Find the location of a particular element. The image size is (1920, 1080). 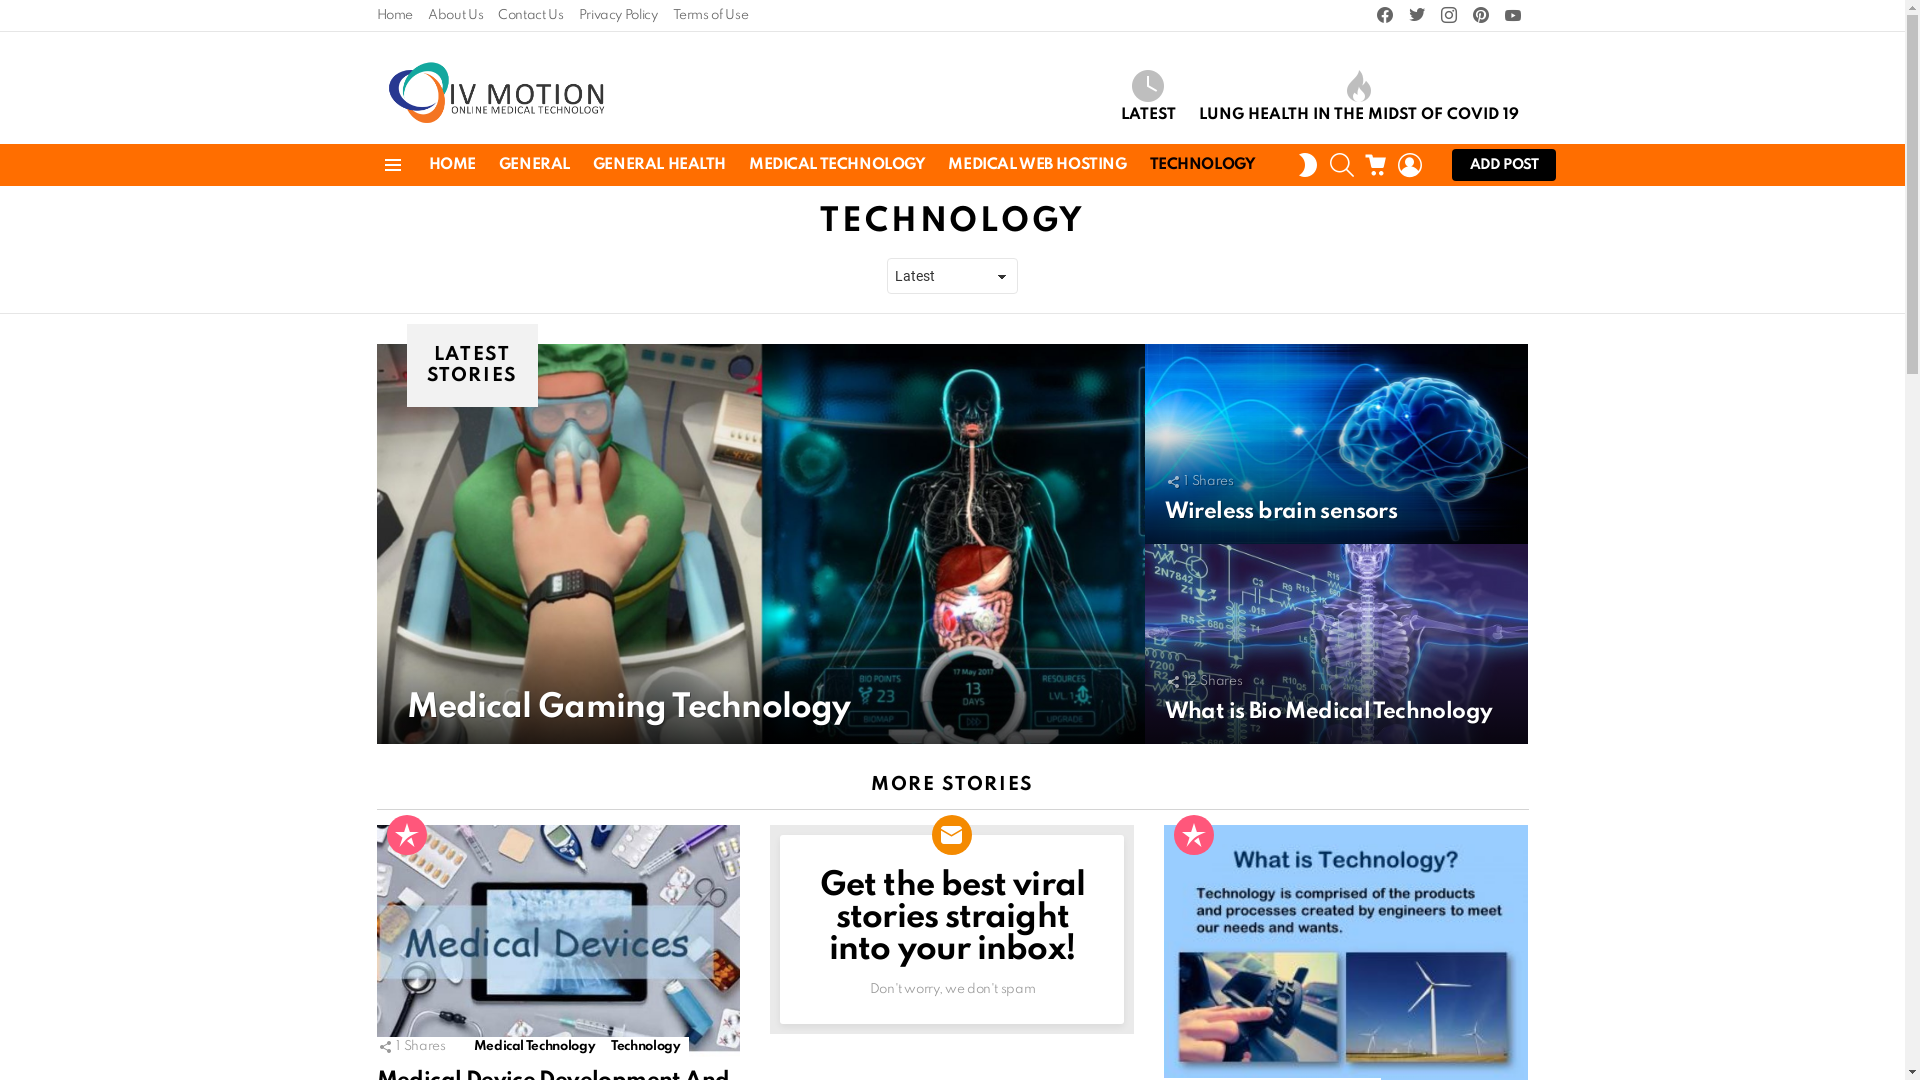

Menu is located at coordinates (392, 165).